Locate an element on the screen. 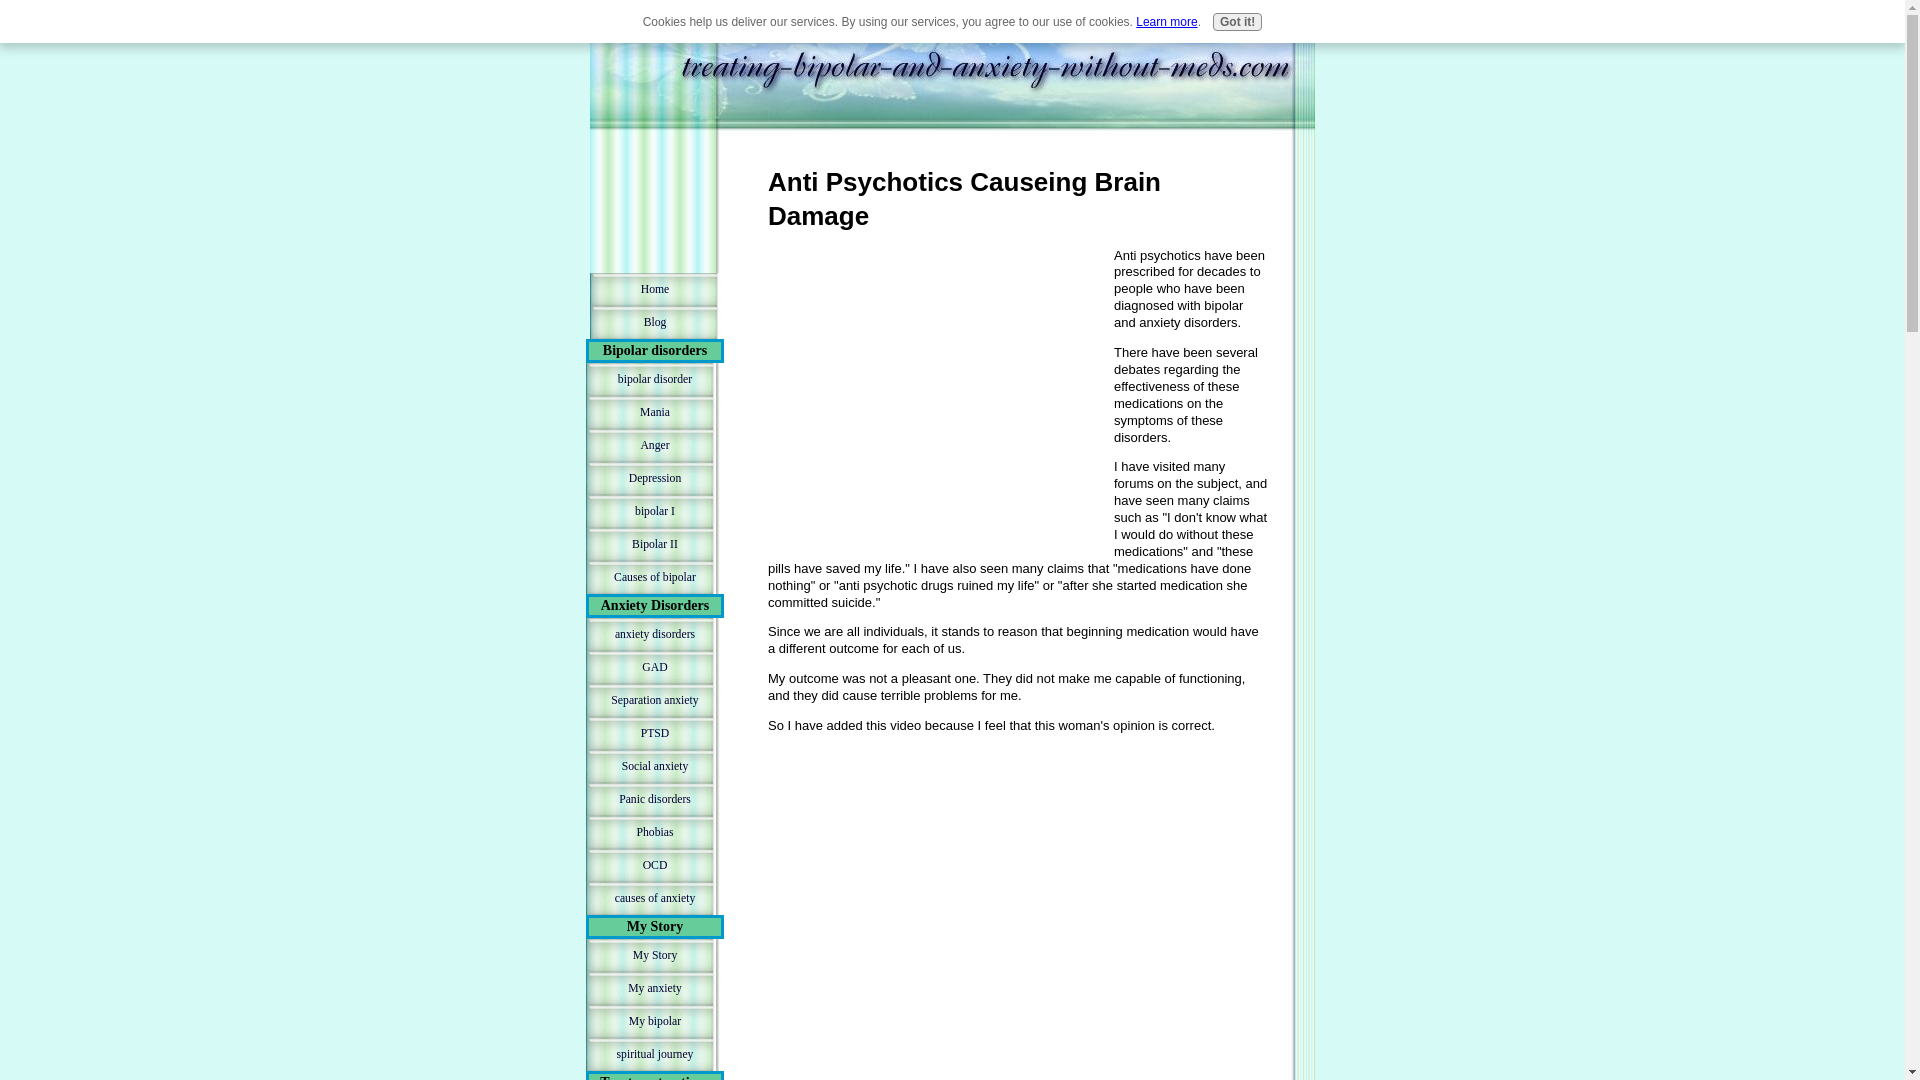 Image resolution: width=1920 pixels, height=1080 pixels. Depression is located at coordinates (654, 478).